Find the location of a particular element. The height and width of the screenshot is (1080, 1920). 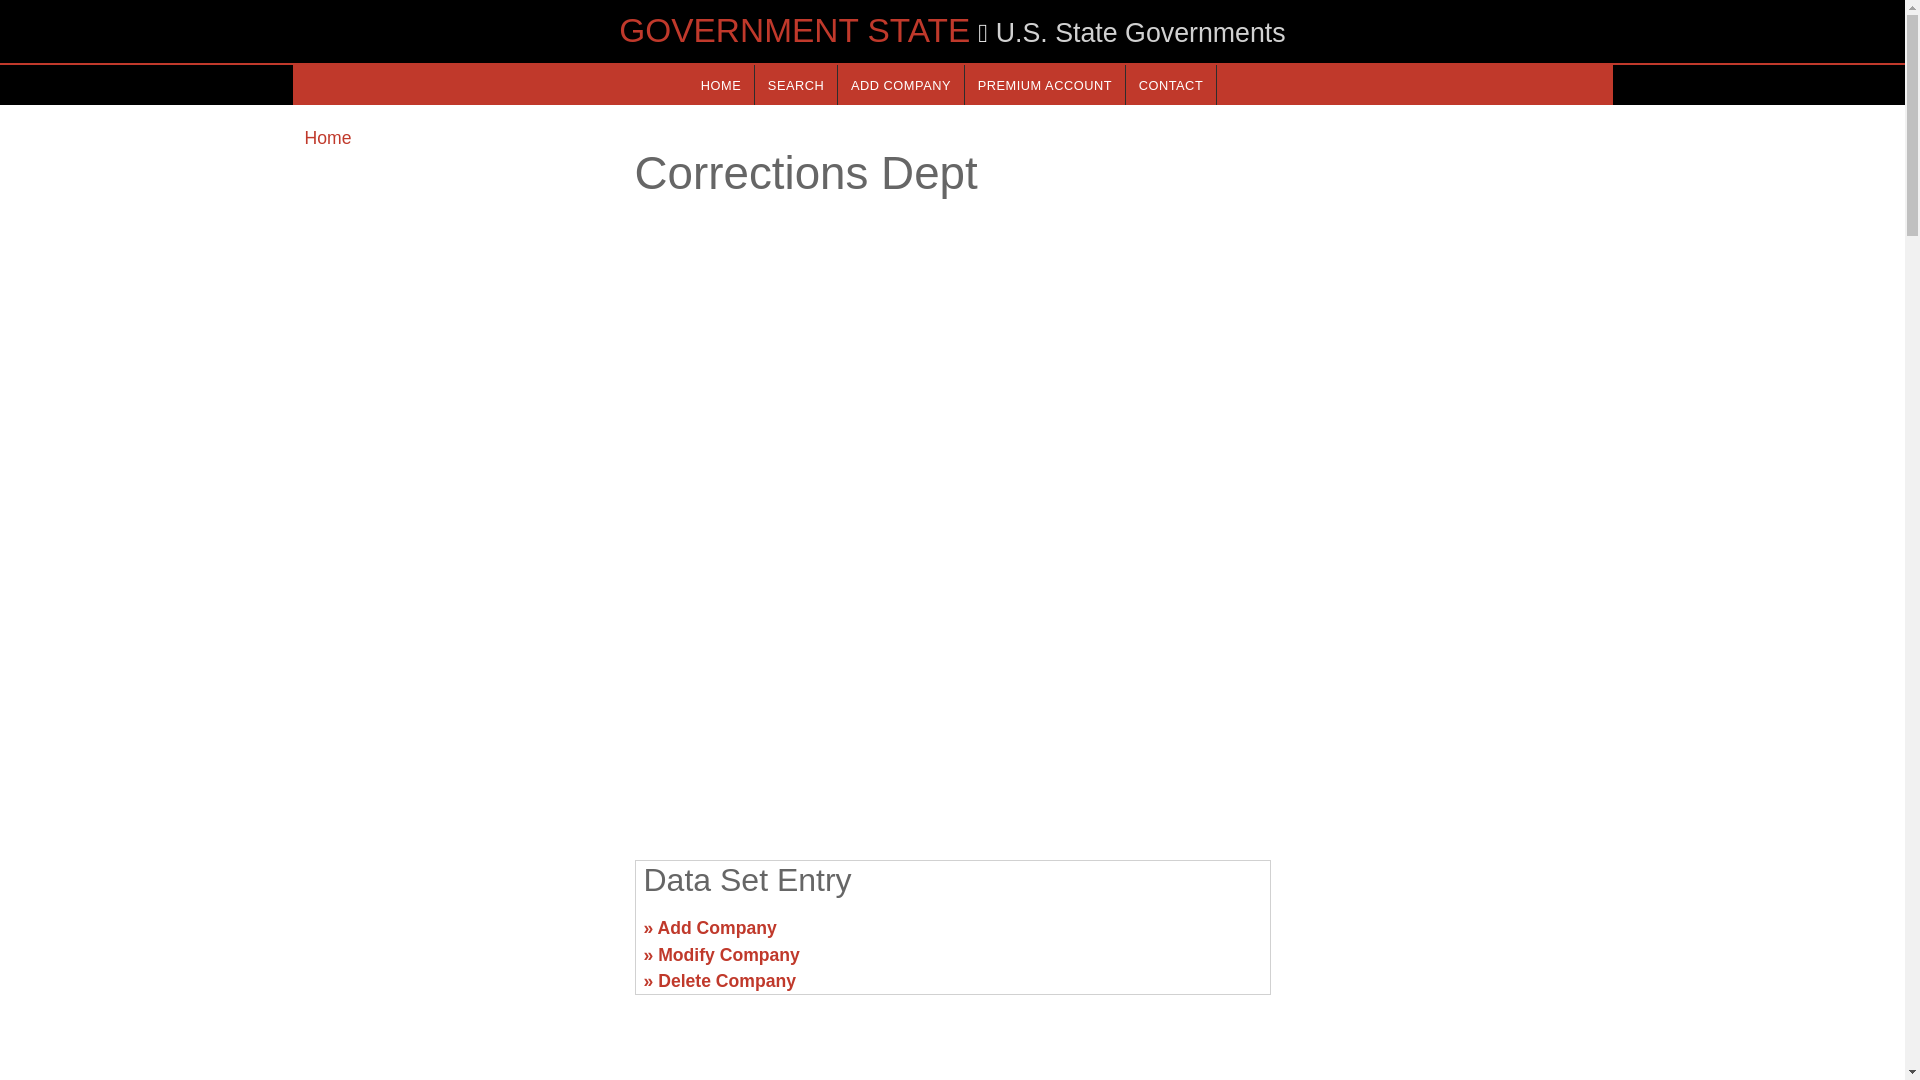

CONTACT is located at coordinates (1170, 84).